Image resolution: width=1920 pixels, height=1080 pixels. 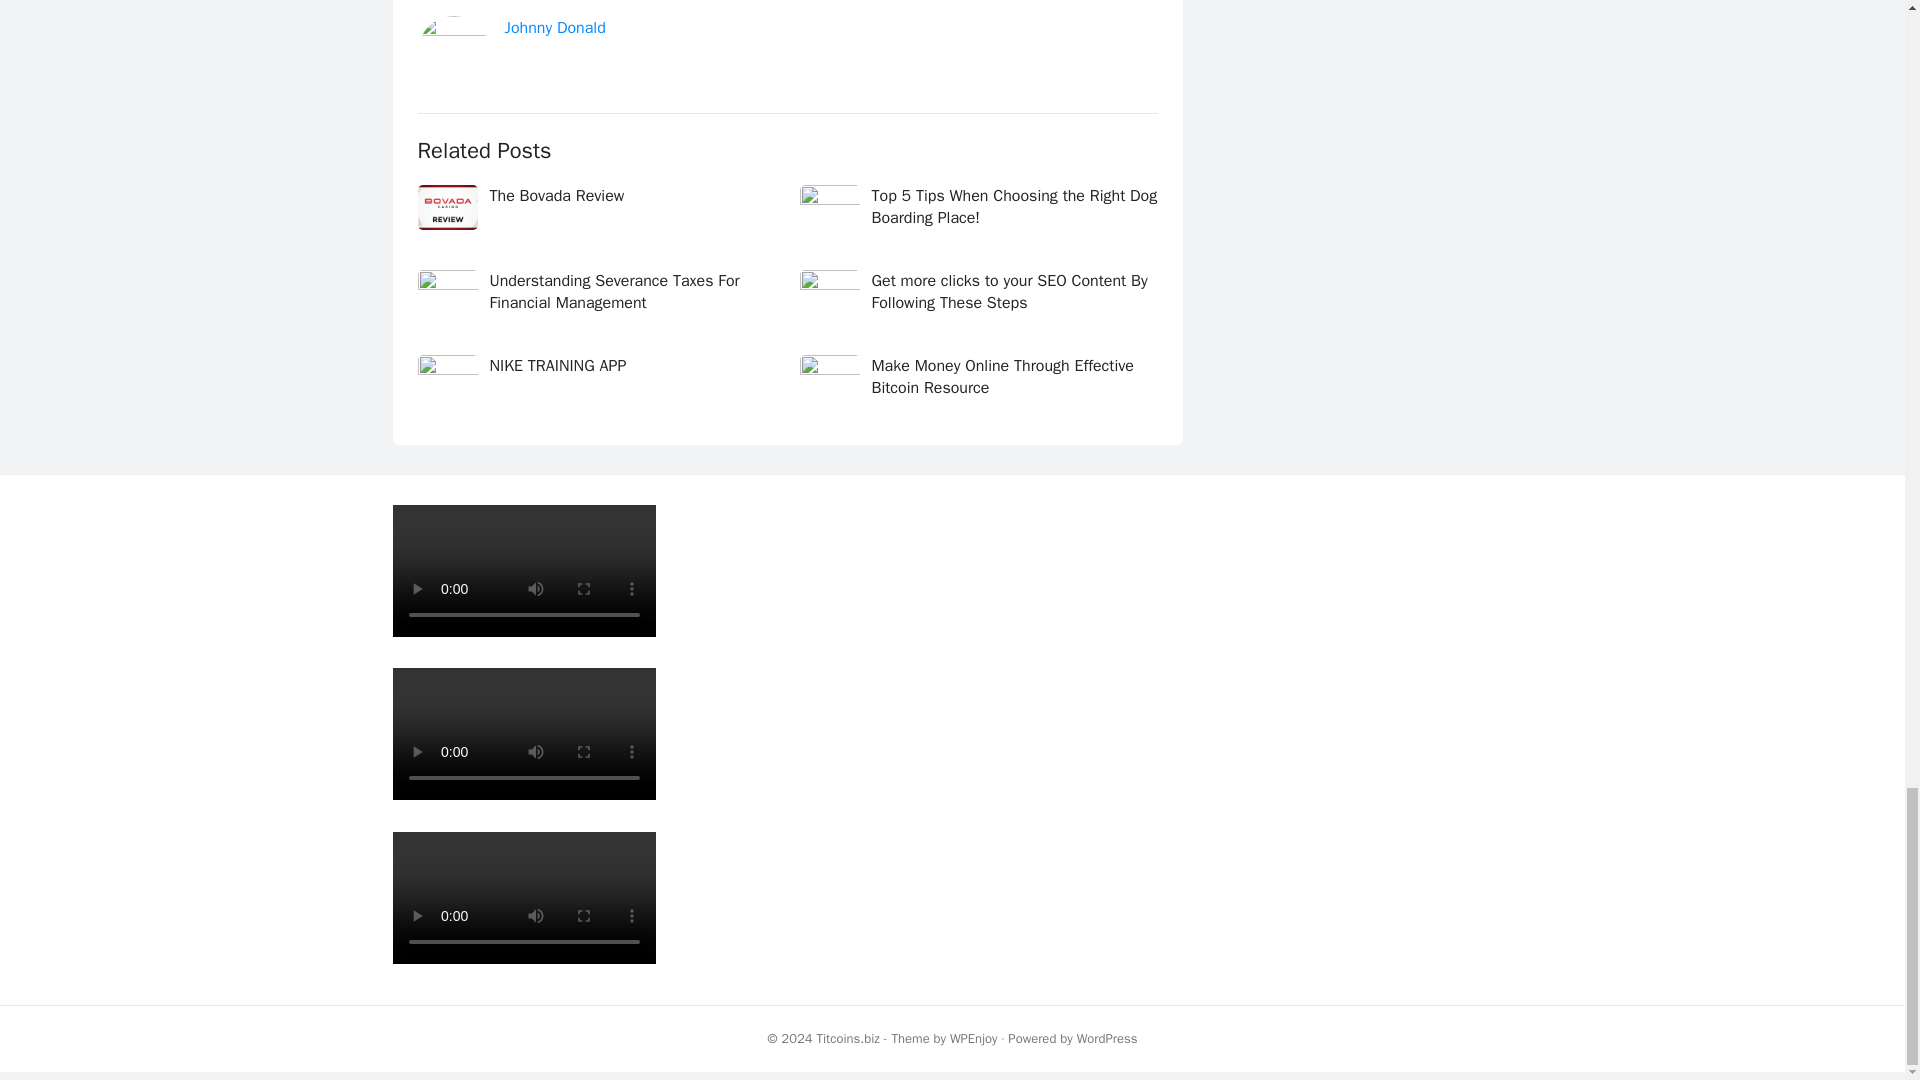 I want to click on Get more clicks to your SEO Content By Following These Steps, so click(x=1010, y=292).